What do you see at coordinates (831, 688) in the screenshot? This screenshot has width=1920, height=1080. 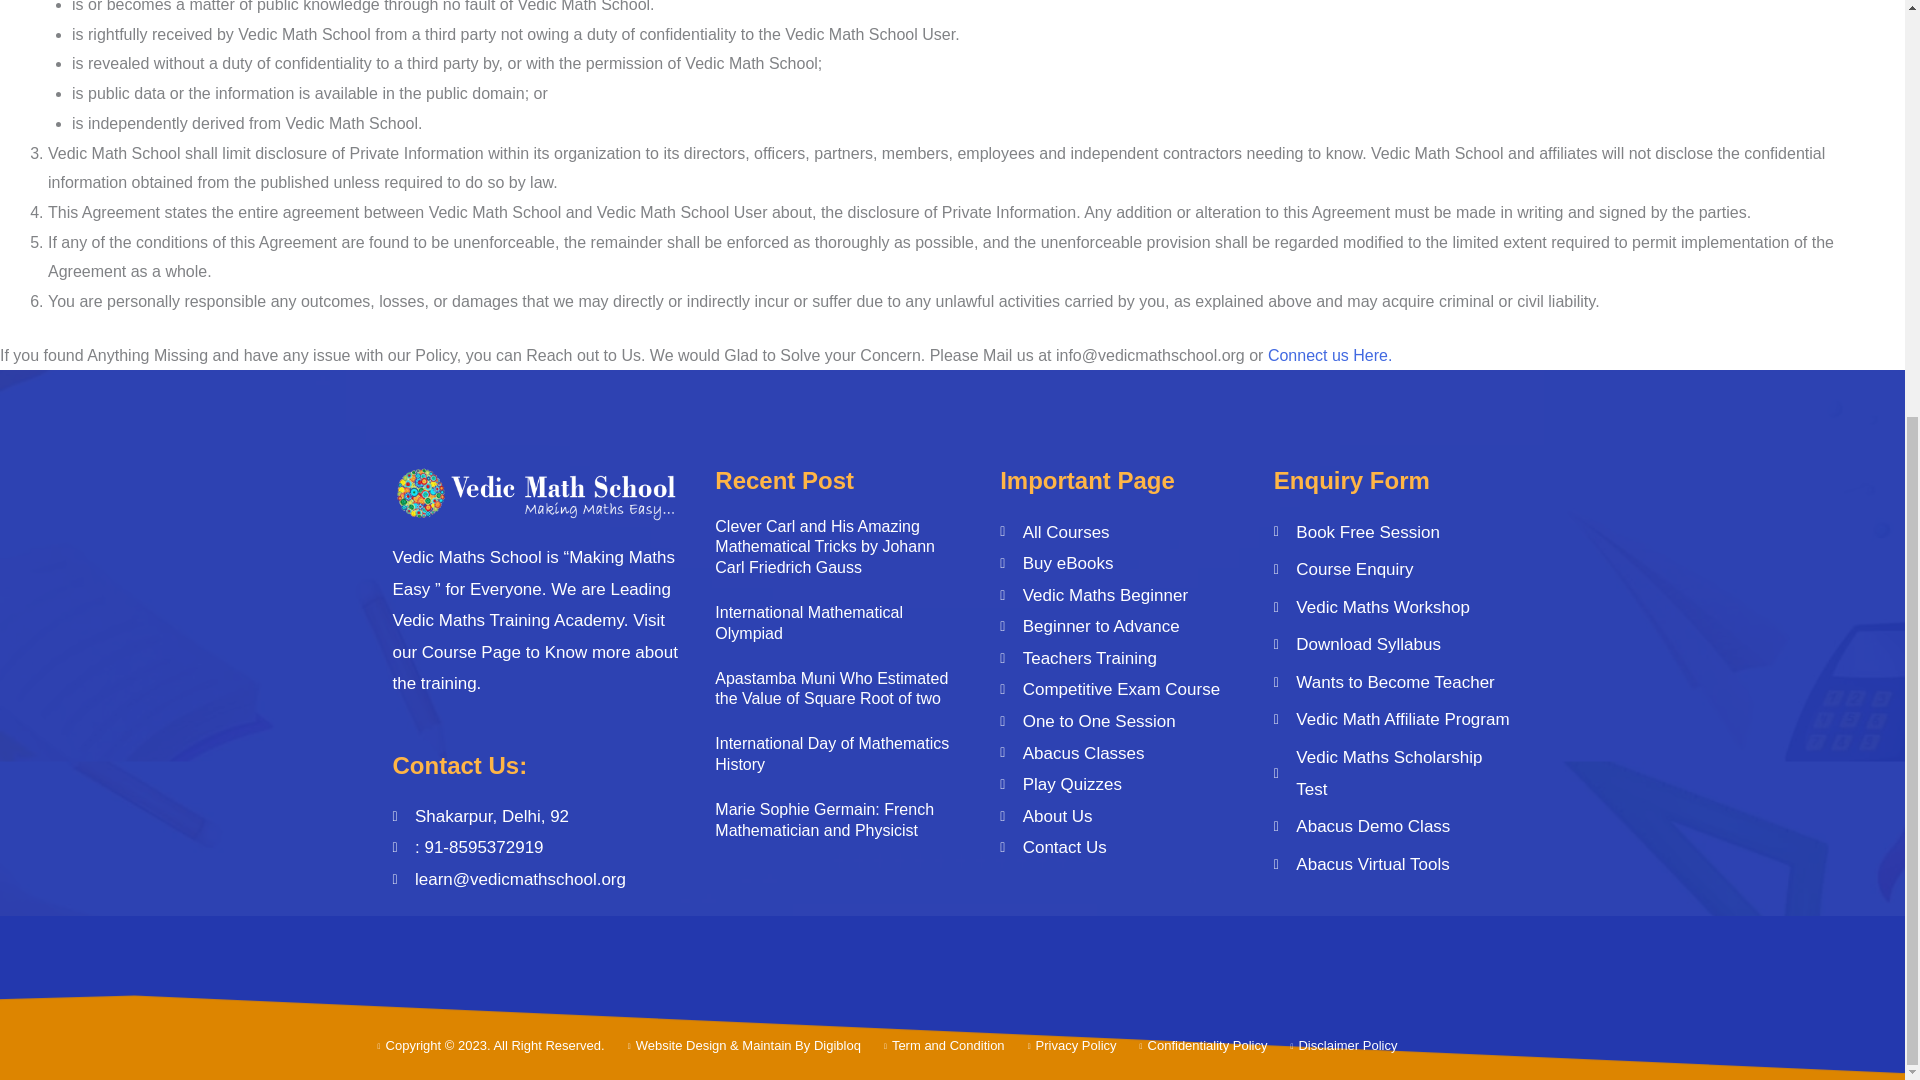 I see `Apastamba Muni Who Estimated the Value of Square Root of two` at bounding box center [831, 688].